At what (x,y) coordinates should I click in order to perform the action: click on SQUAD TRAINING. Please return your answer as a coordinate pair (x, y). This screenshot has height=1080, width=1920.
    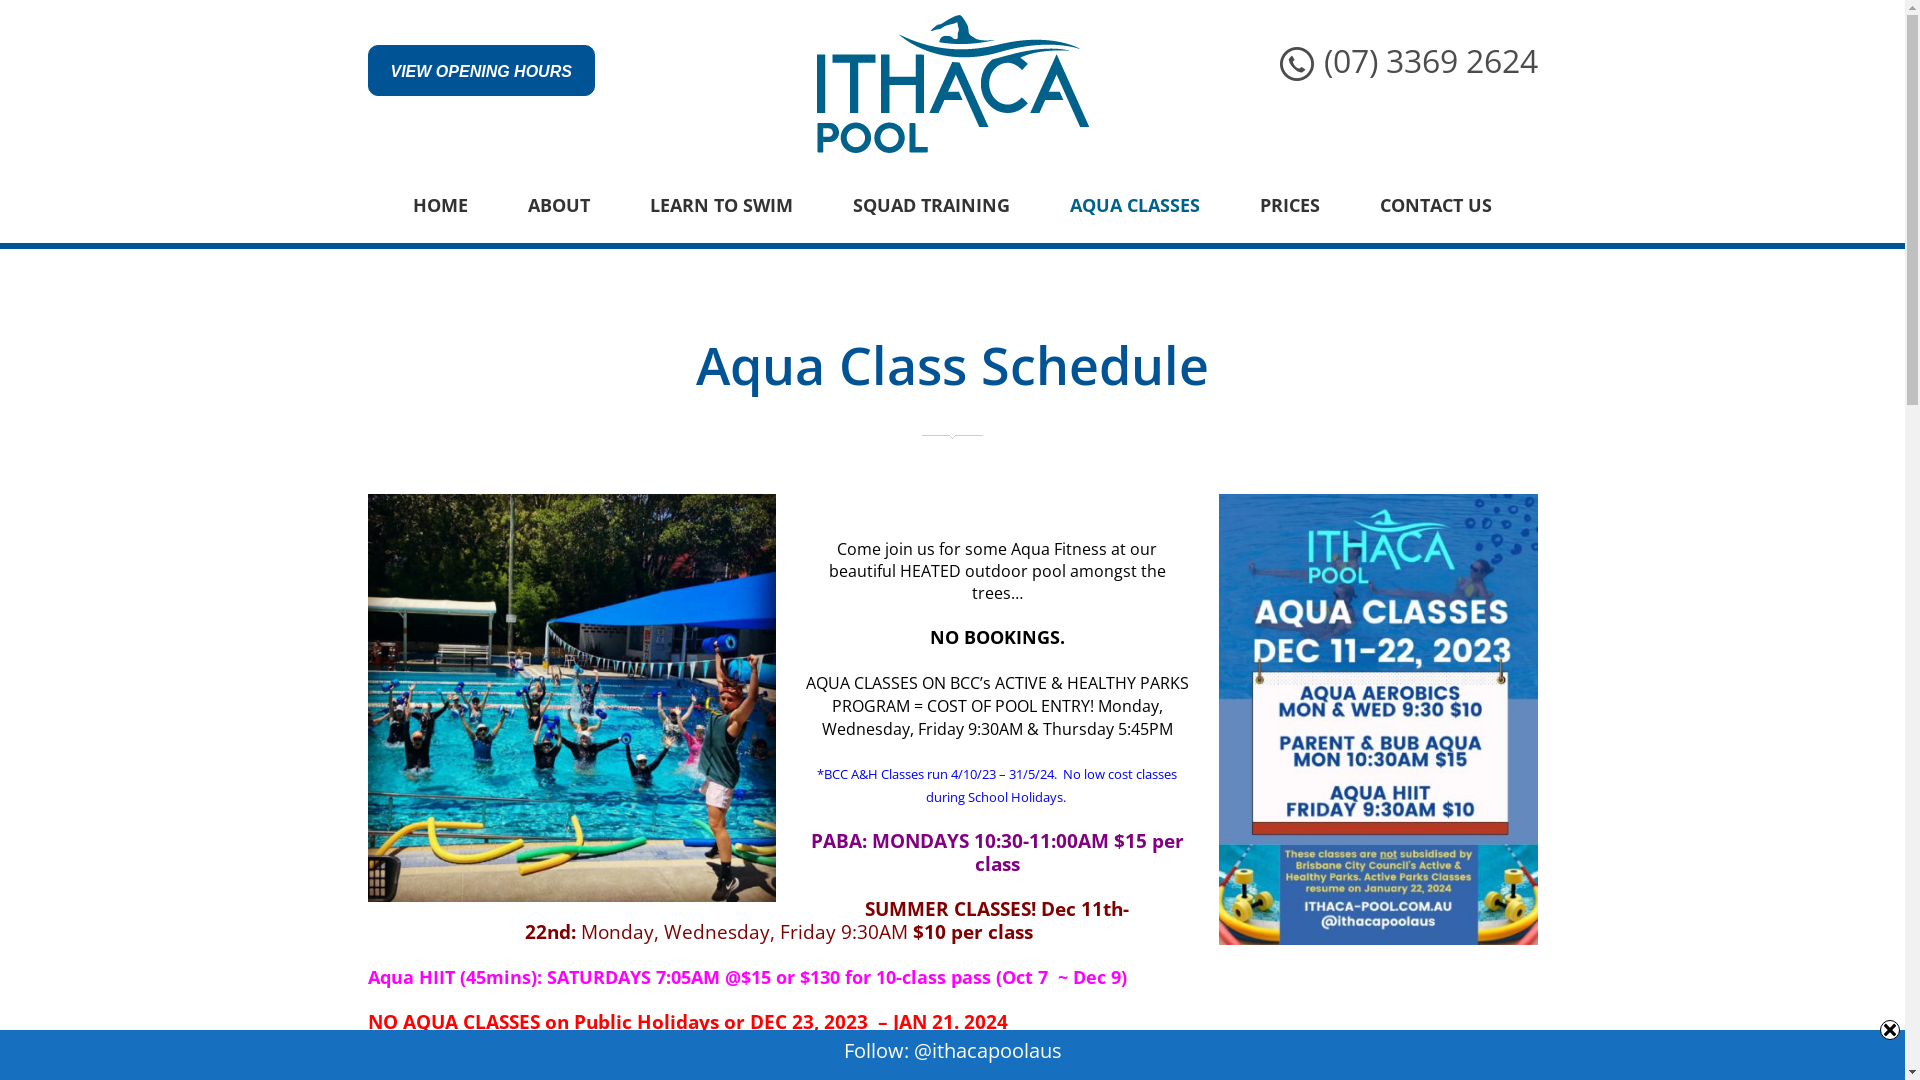
    Looking at the image, I should click on (932, 205).